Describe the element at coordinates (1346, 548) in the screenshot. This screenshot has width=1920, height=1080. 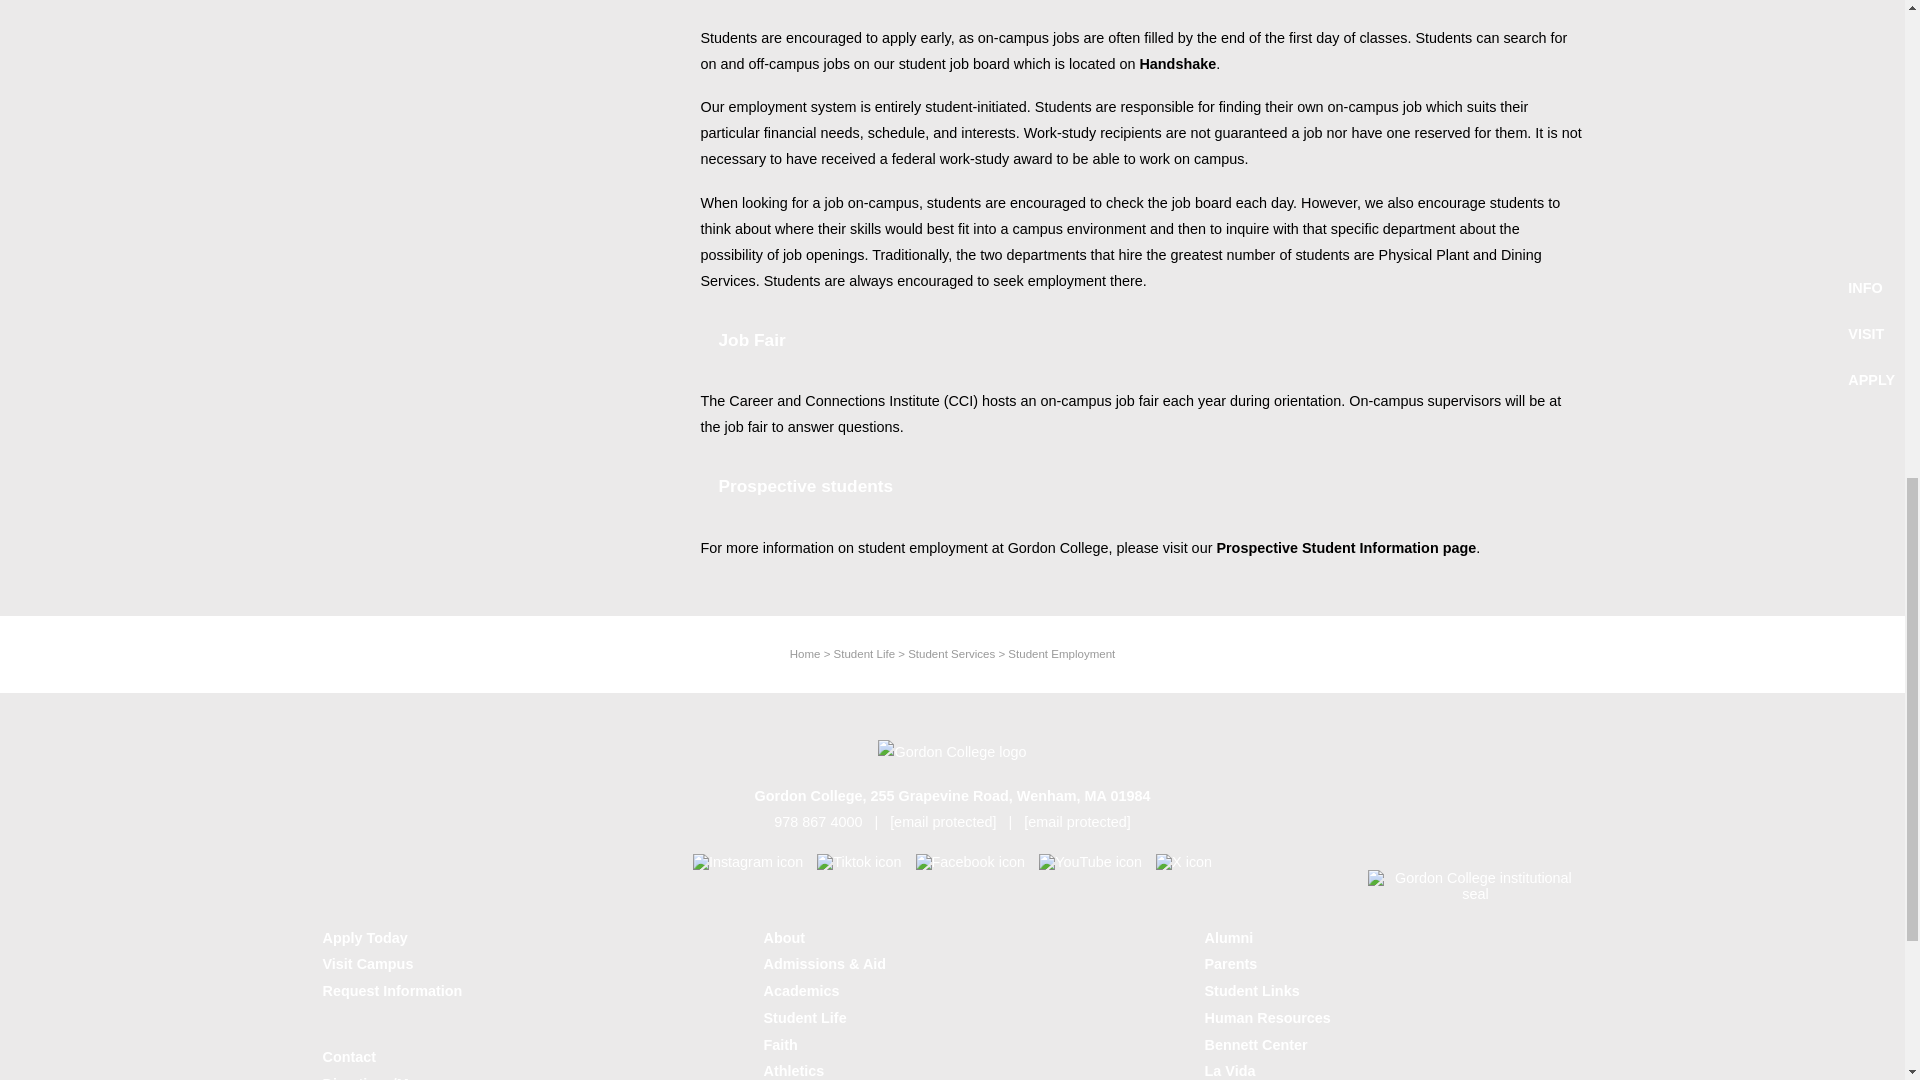
I see `Prospective Student Information page` at that location.